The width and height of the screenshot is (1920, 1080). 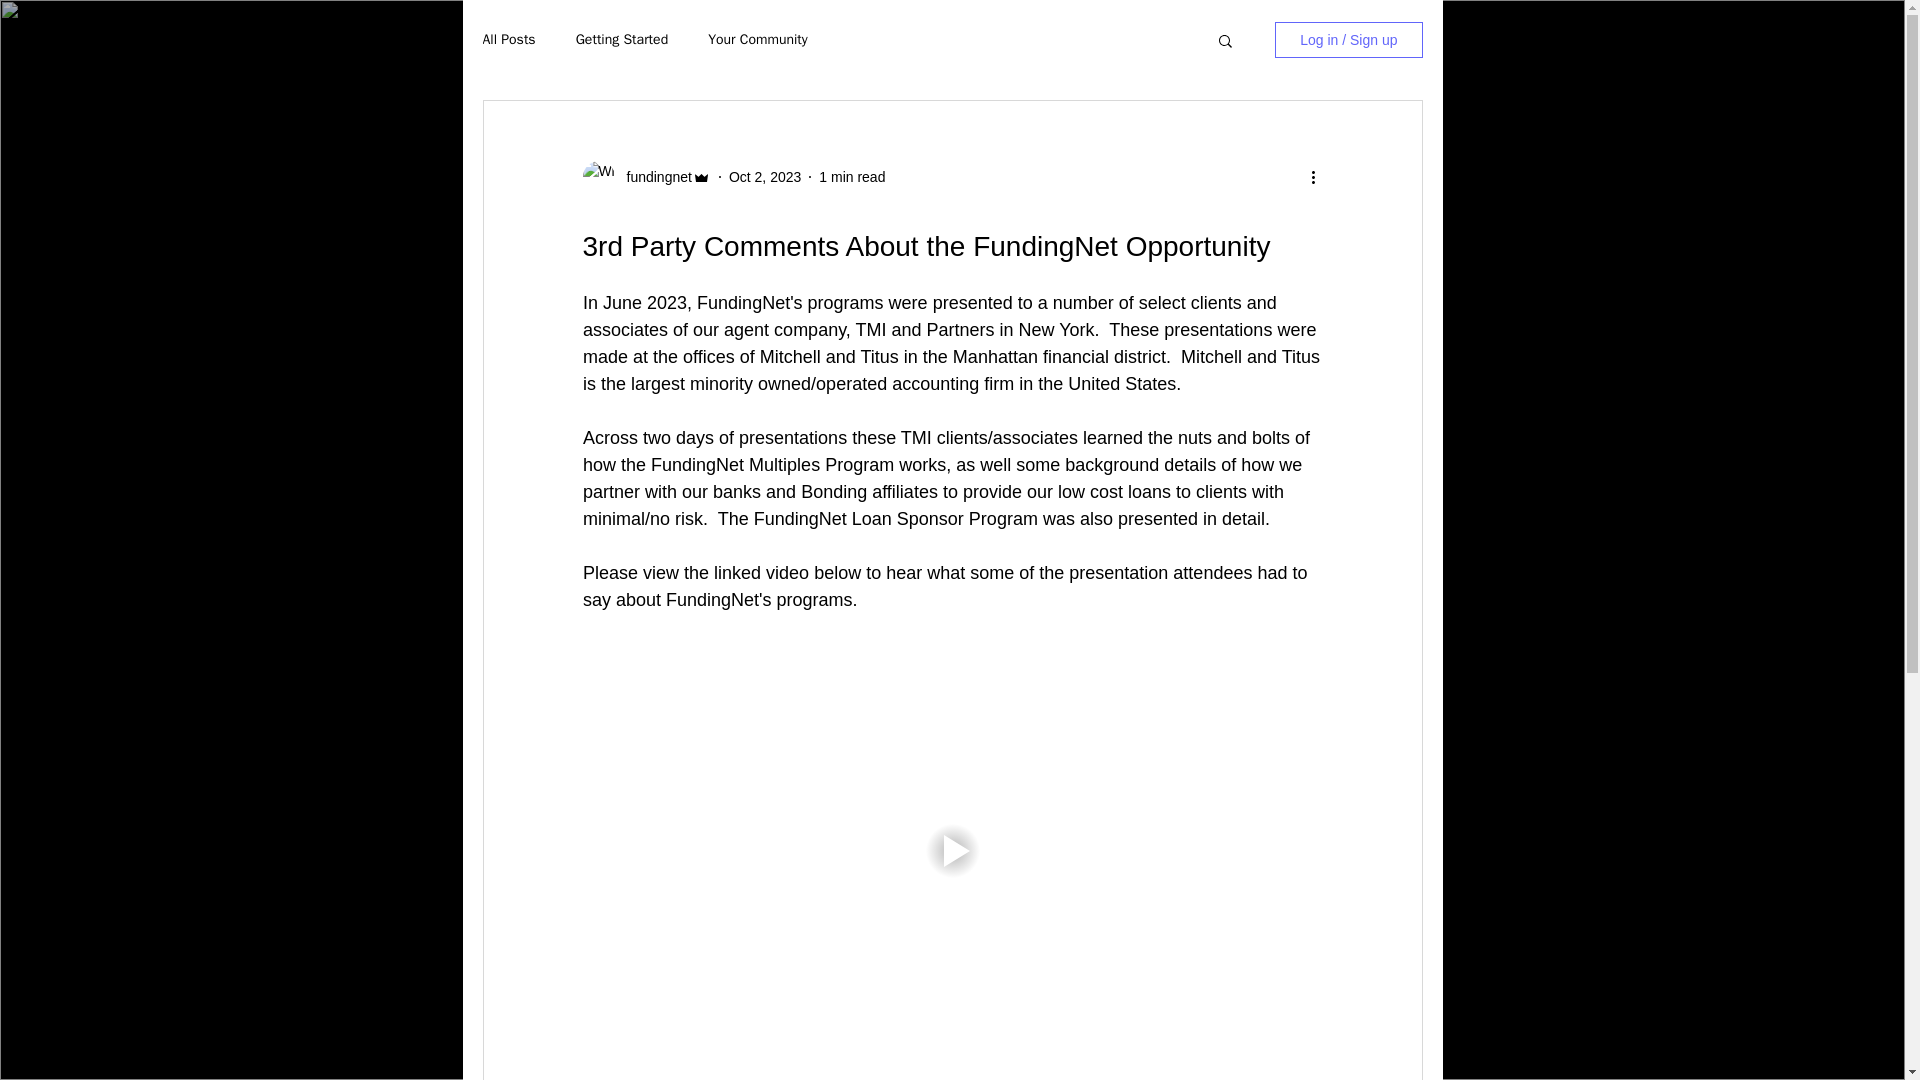 I want to click on Getting Started, so click(x=622, y=40).